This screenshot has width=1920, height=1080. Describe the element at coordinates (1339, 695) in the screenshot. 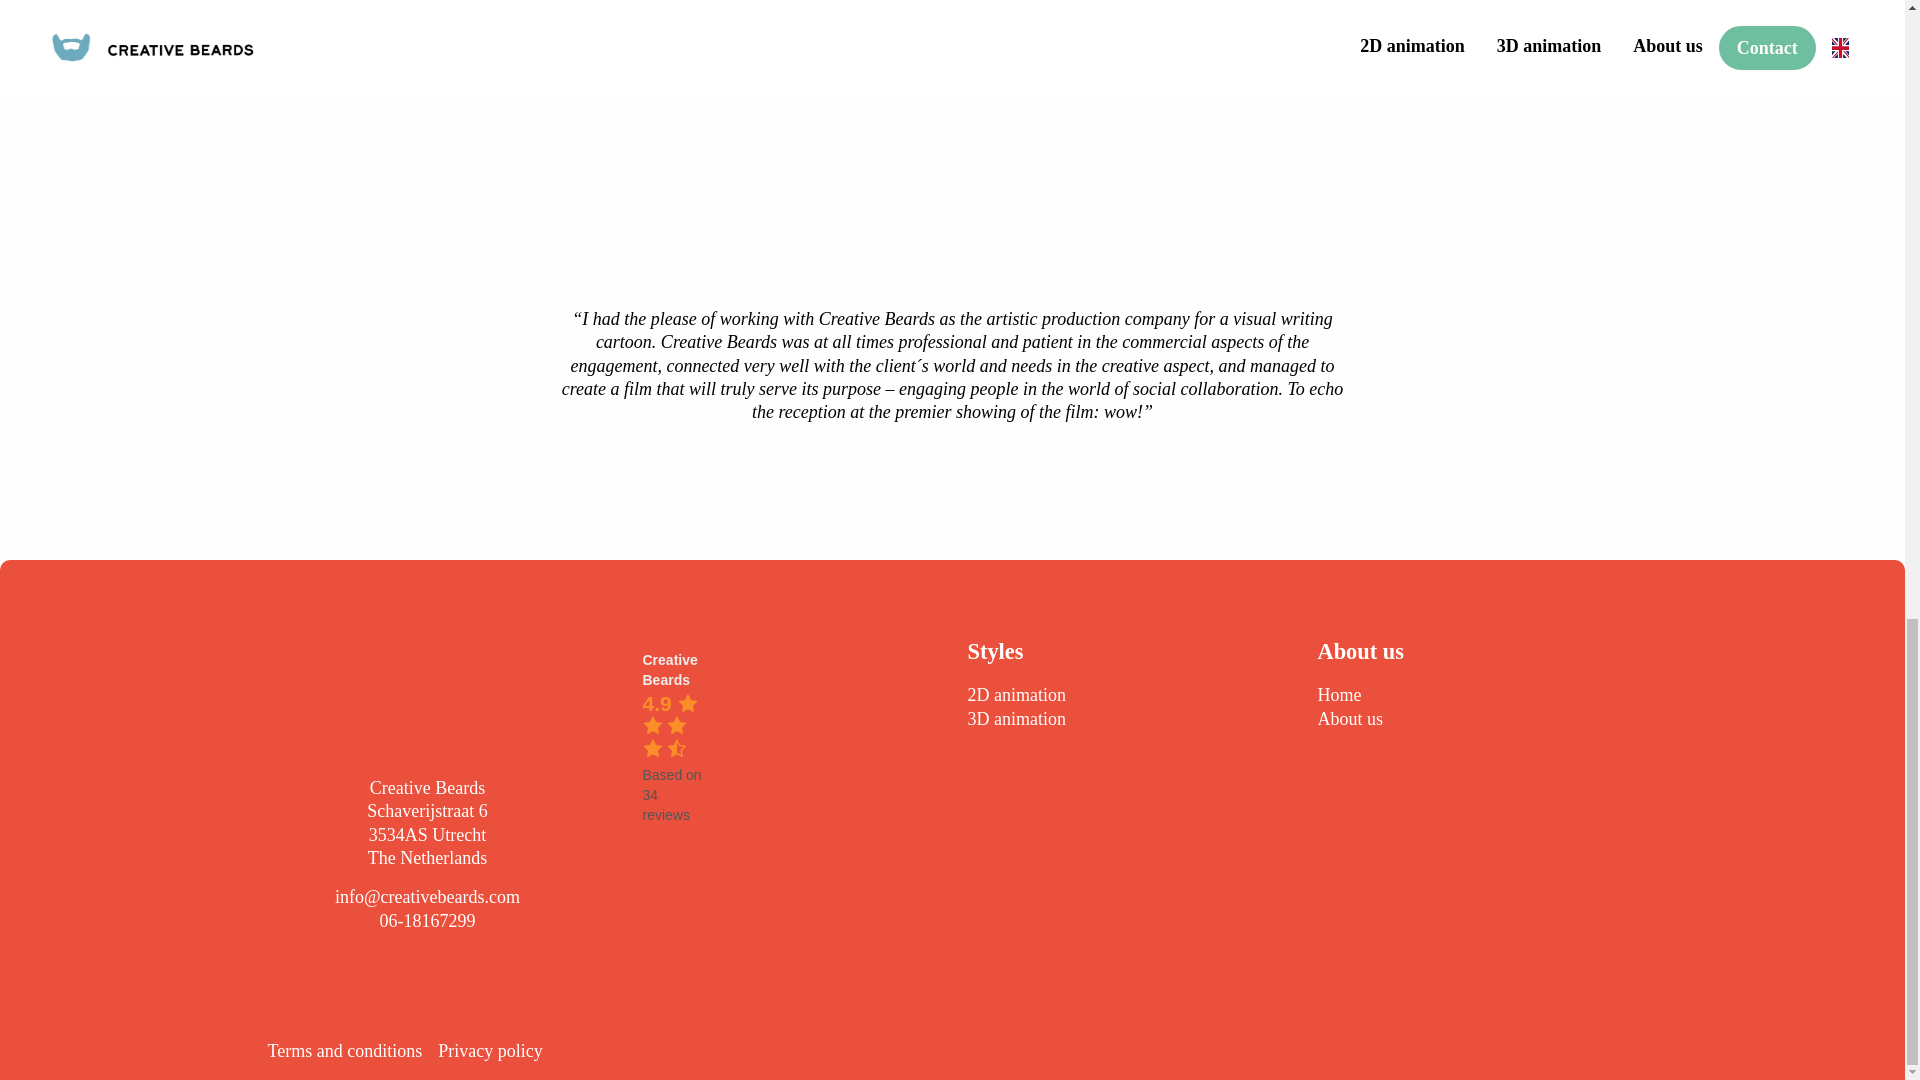

I see `Home` at that location.